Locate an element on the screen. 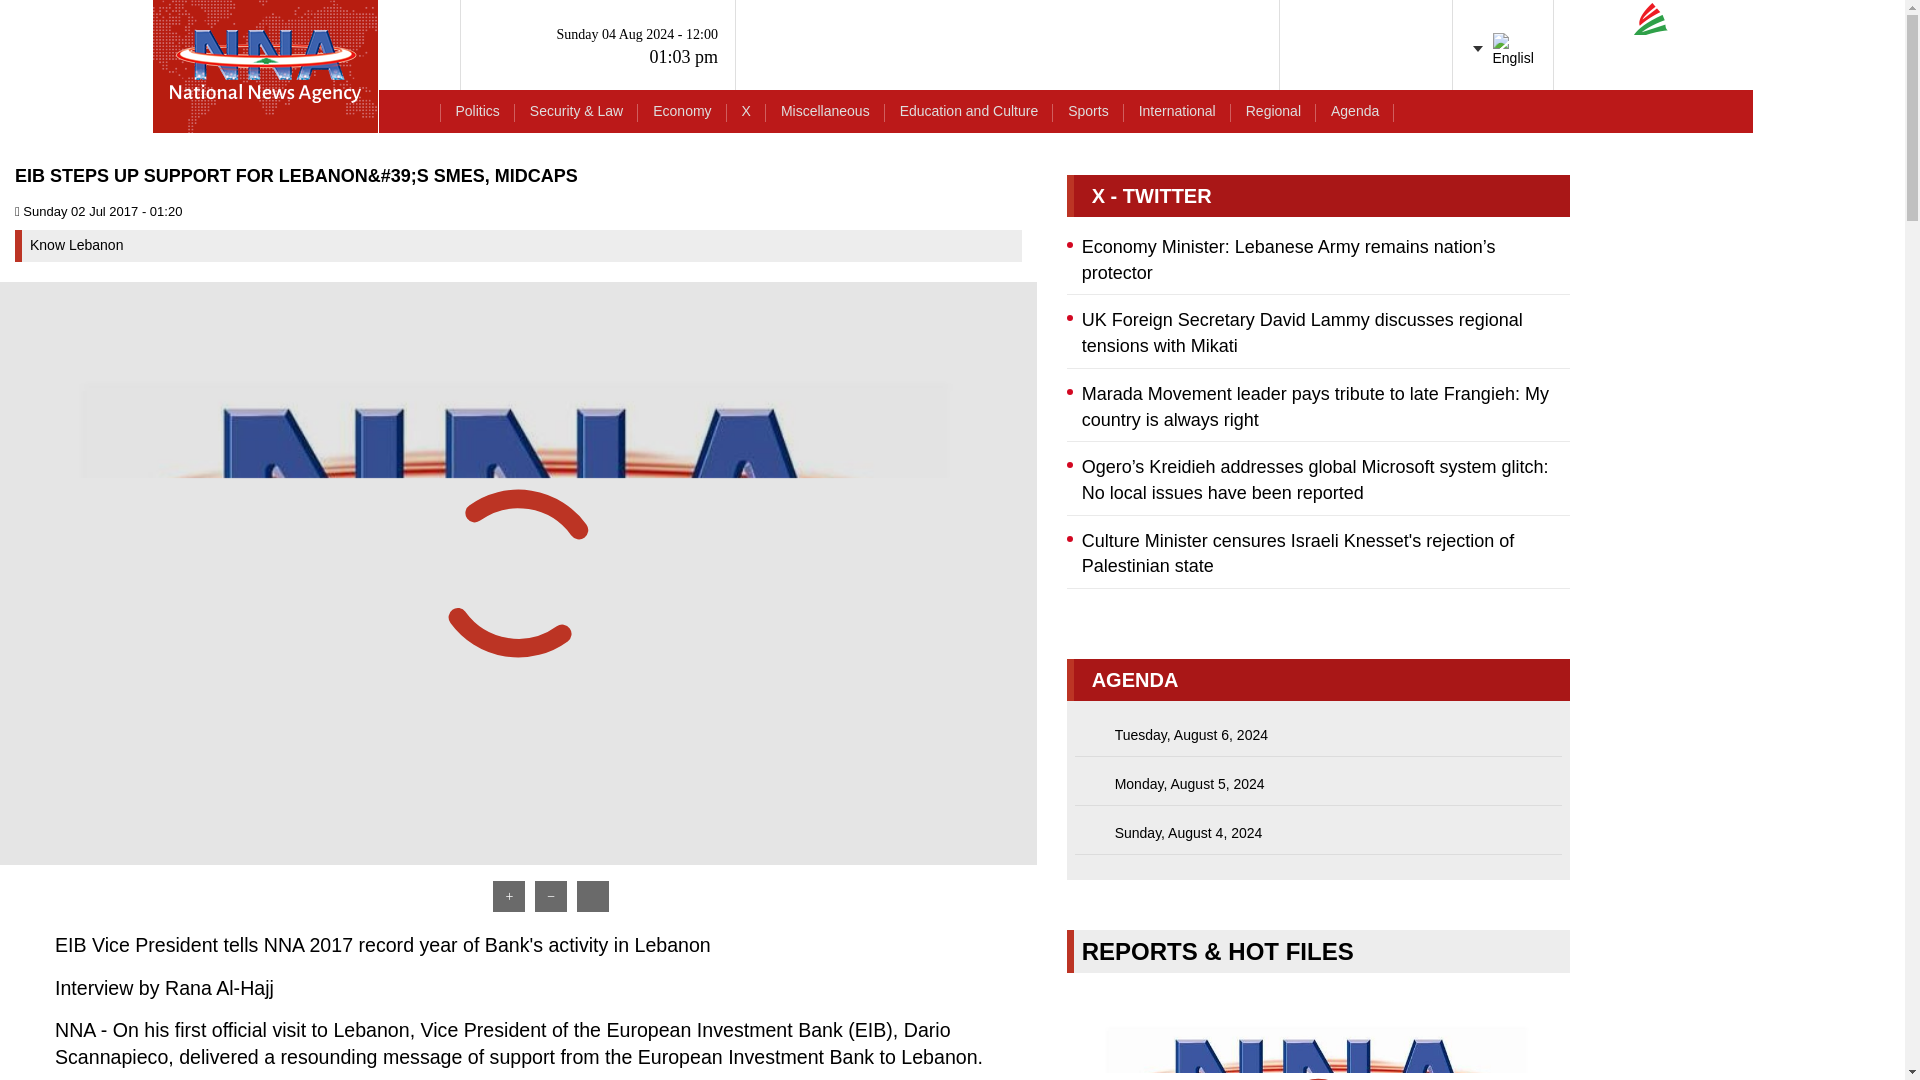 The image size is (1920, 1080). Politics is located at coordinates (476, 110).